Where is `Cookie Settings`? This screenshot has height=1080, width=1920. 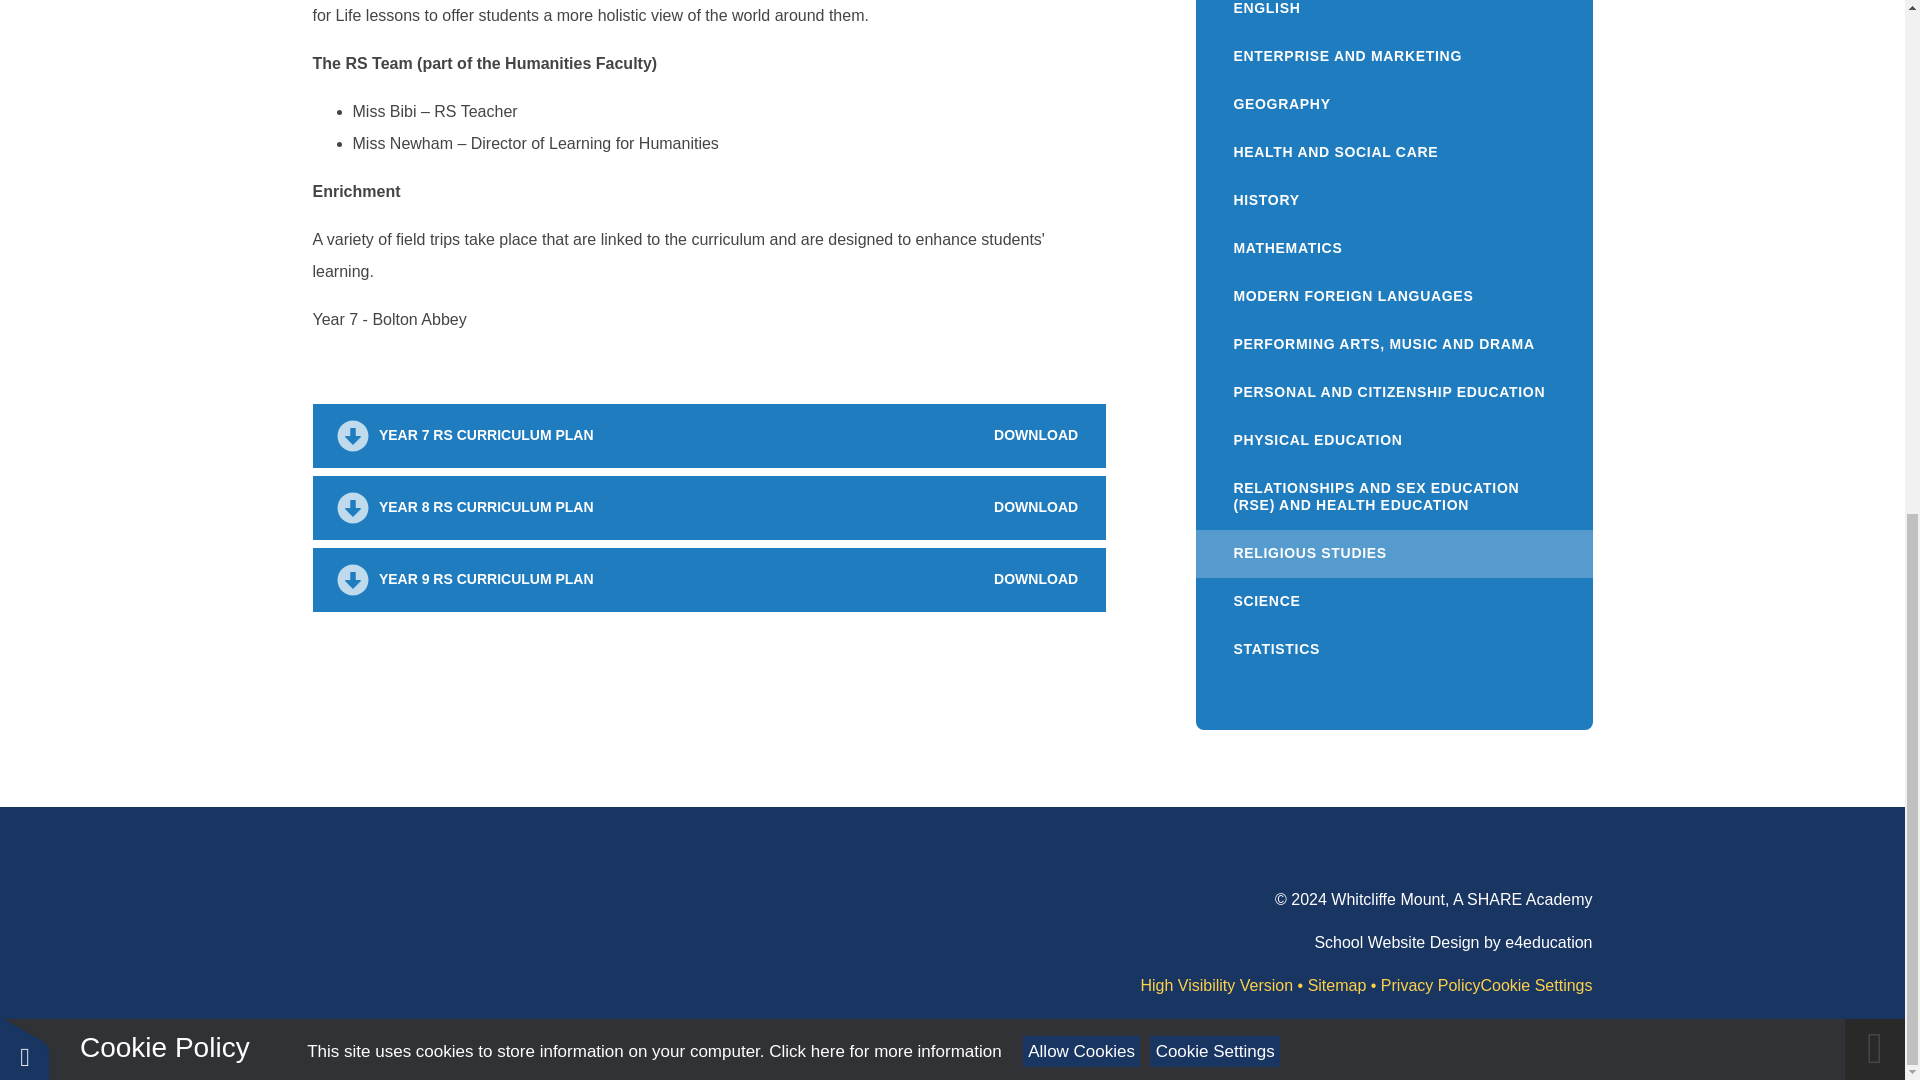 Cookie Settings is located at coordinates (1536, 985).